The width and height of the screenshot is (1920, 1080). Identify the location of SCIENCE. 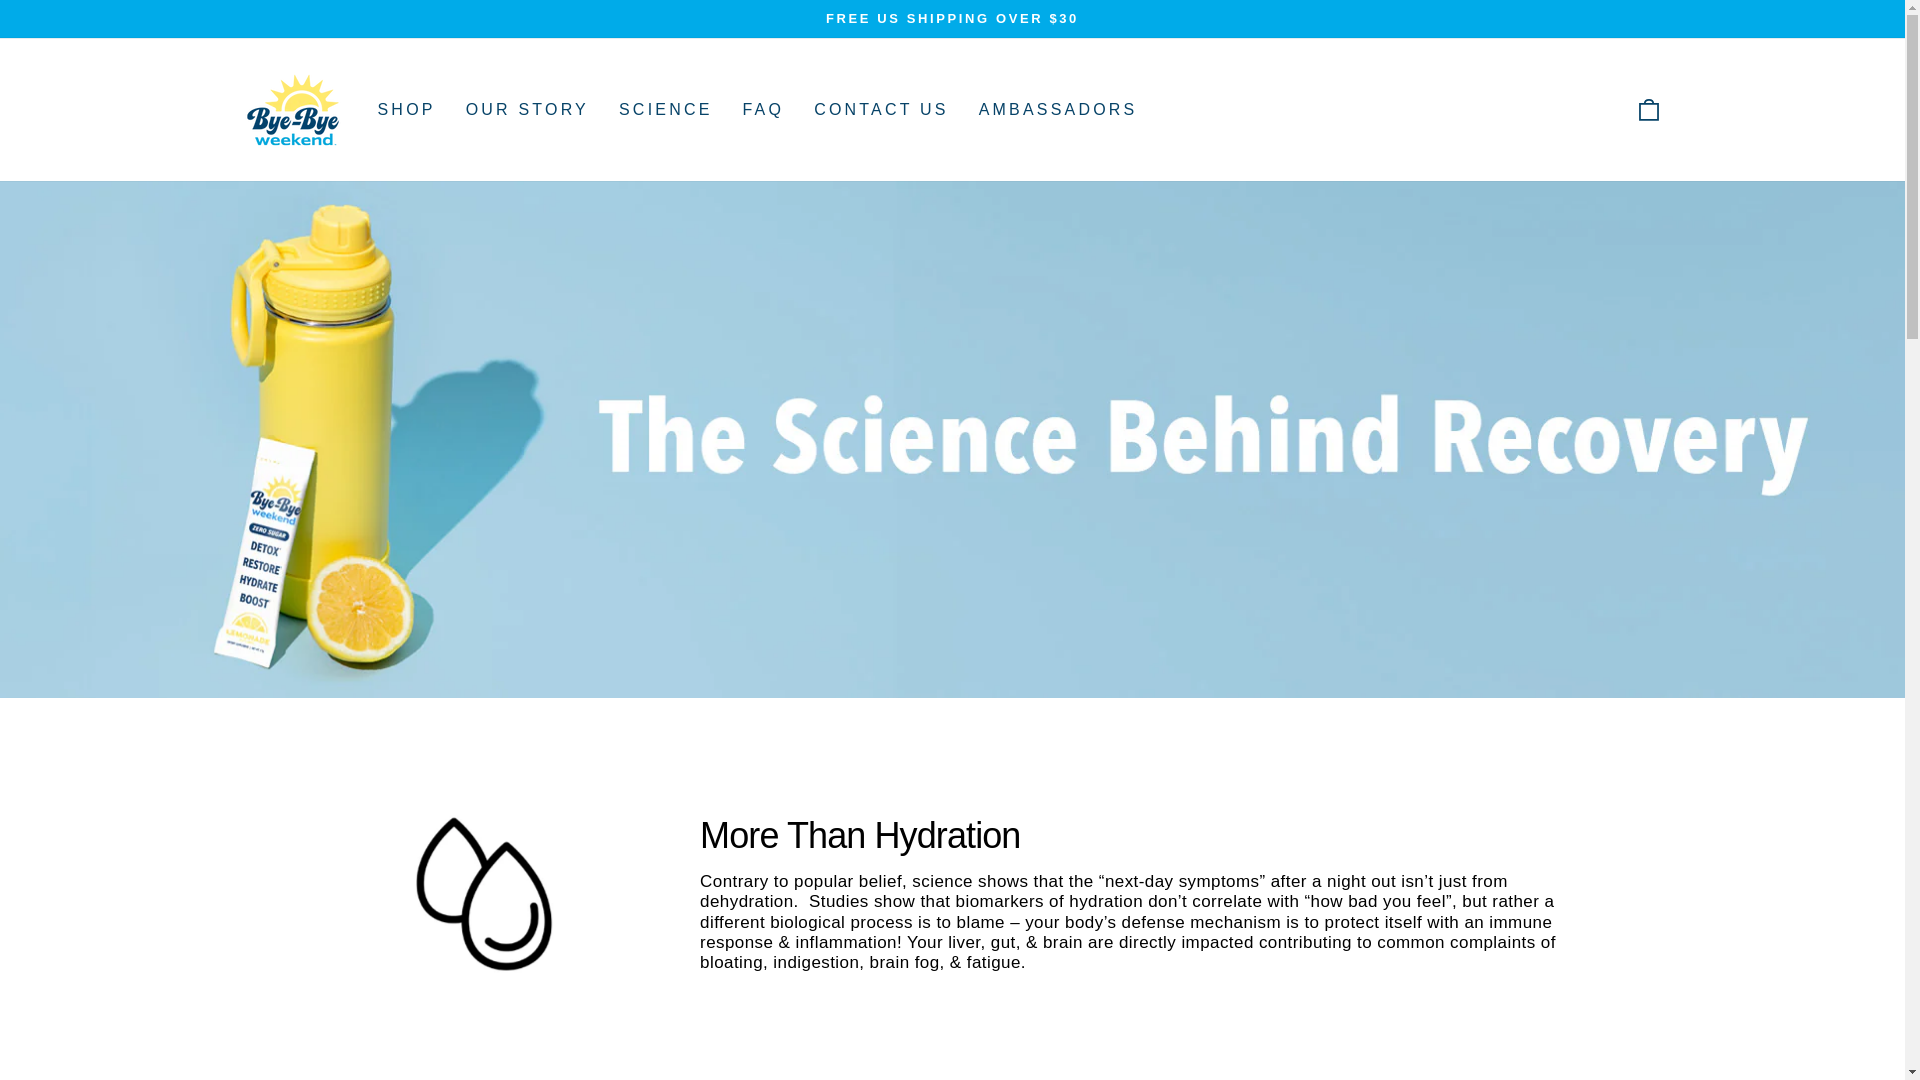
(1648, 108).